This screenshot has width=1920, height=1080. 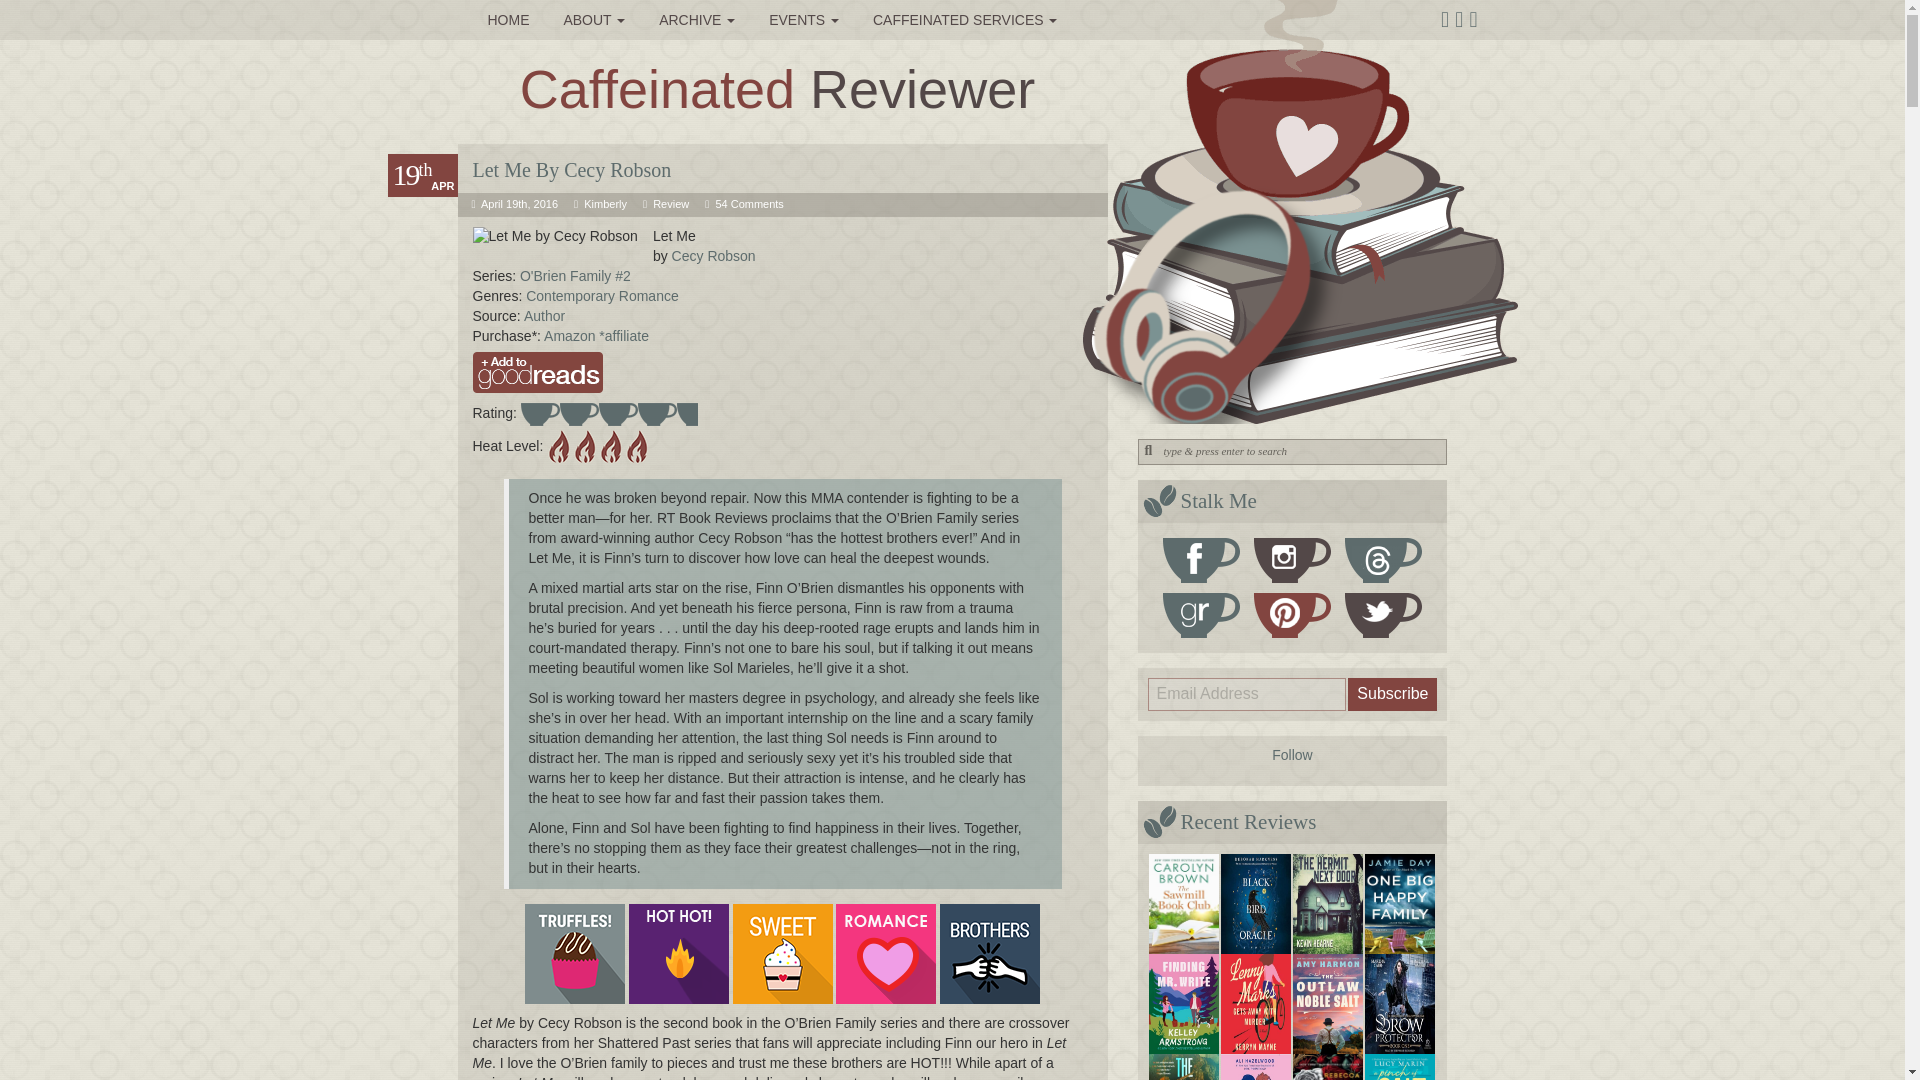 I want to click on Author, so click(x=544, y=316).